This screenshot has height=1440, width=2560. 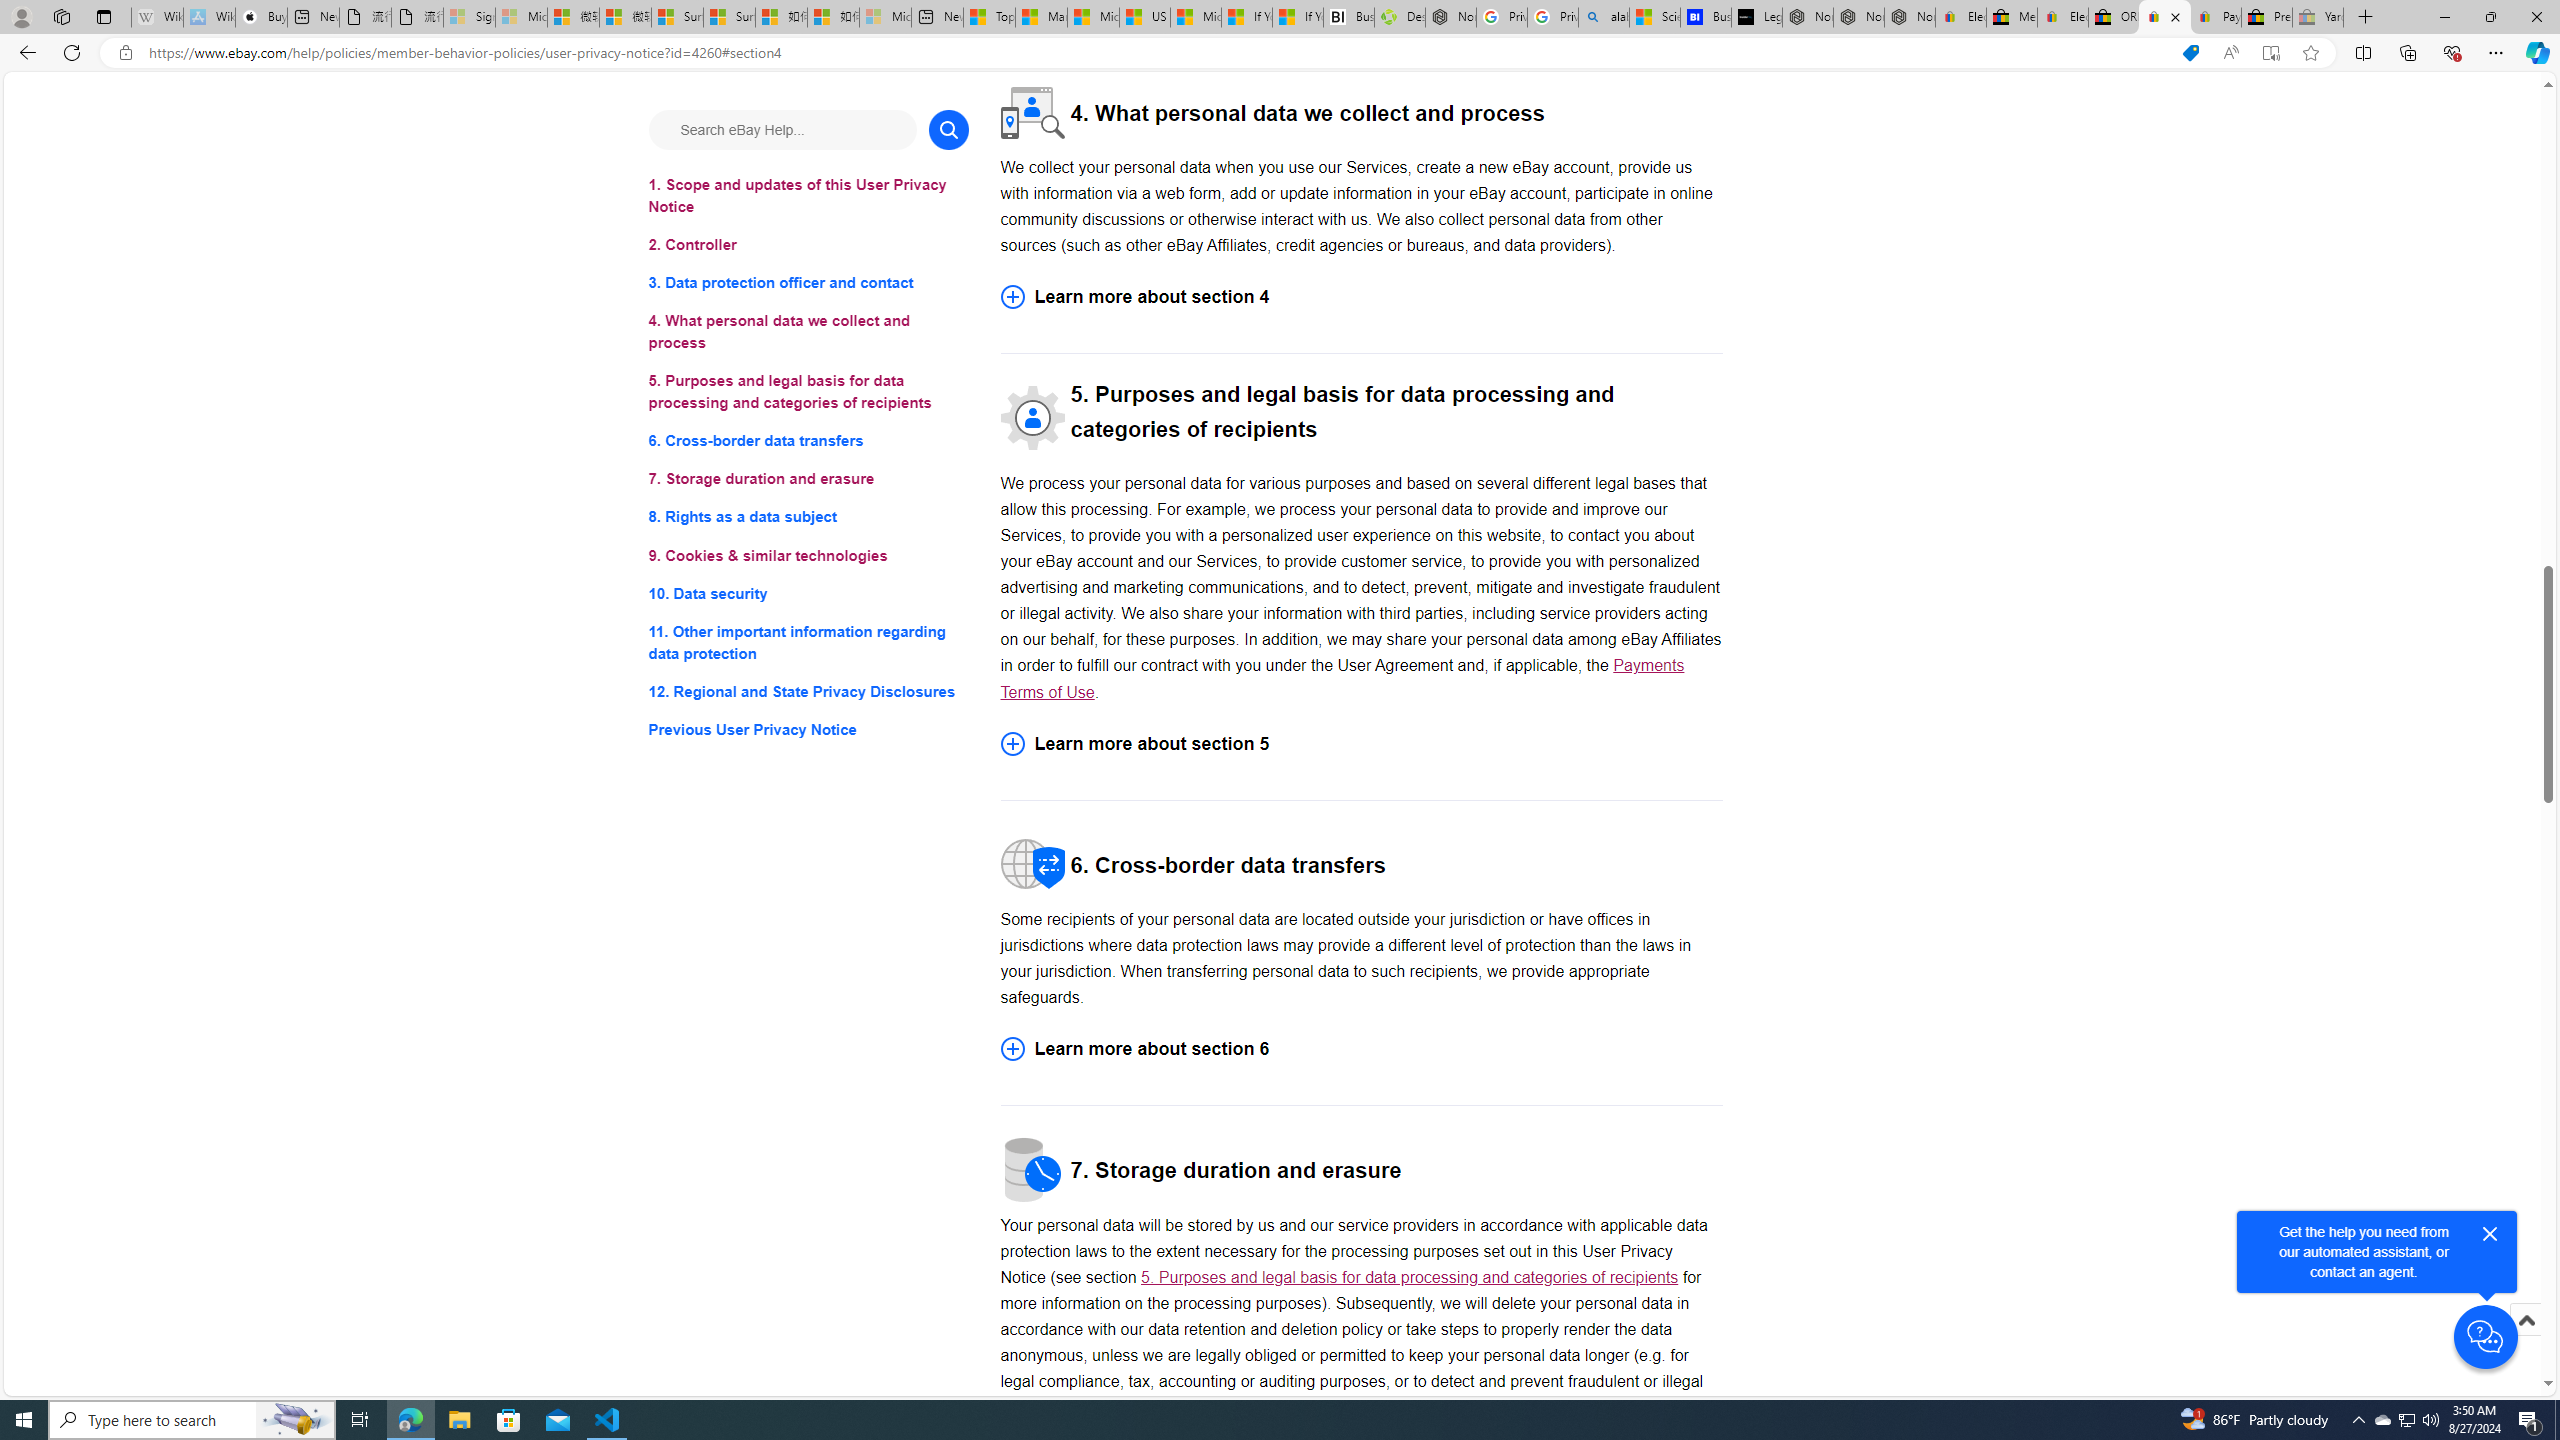 What do you see at coordinates (808, 690) in the screenshot?
I see `12. Regional and State Privacy Disclosures` at bounding box center [808, 690].